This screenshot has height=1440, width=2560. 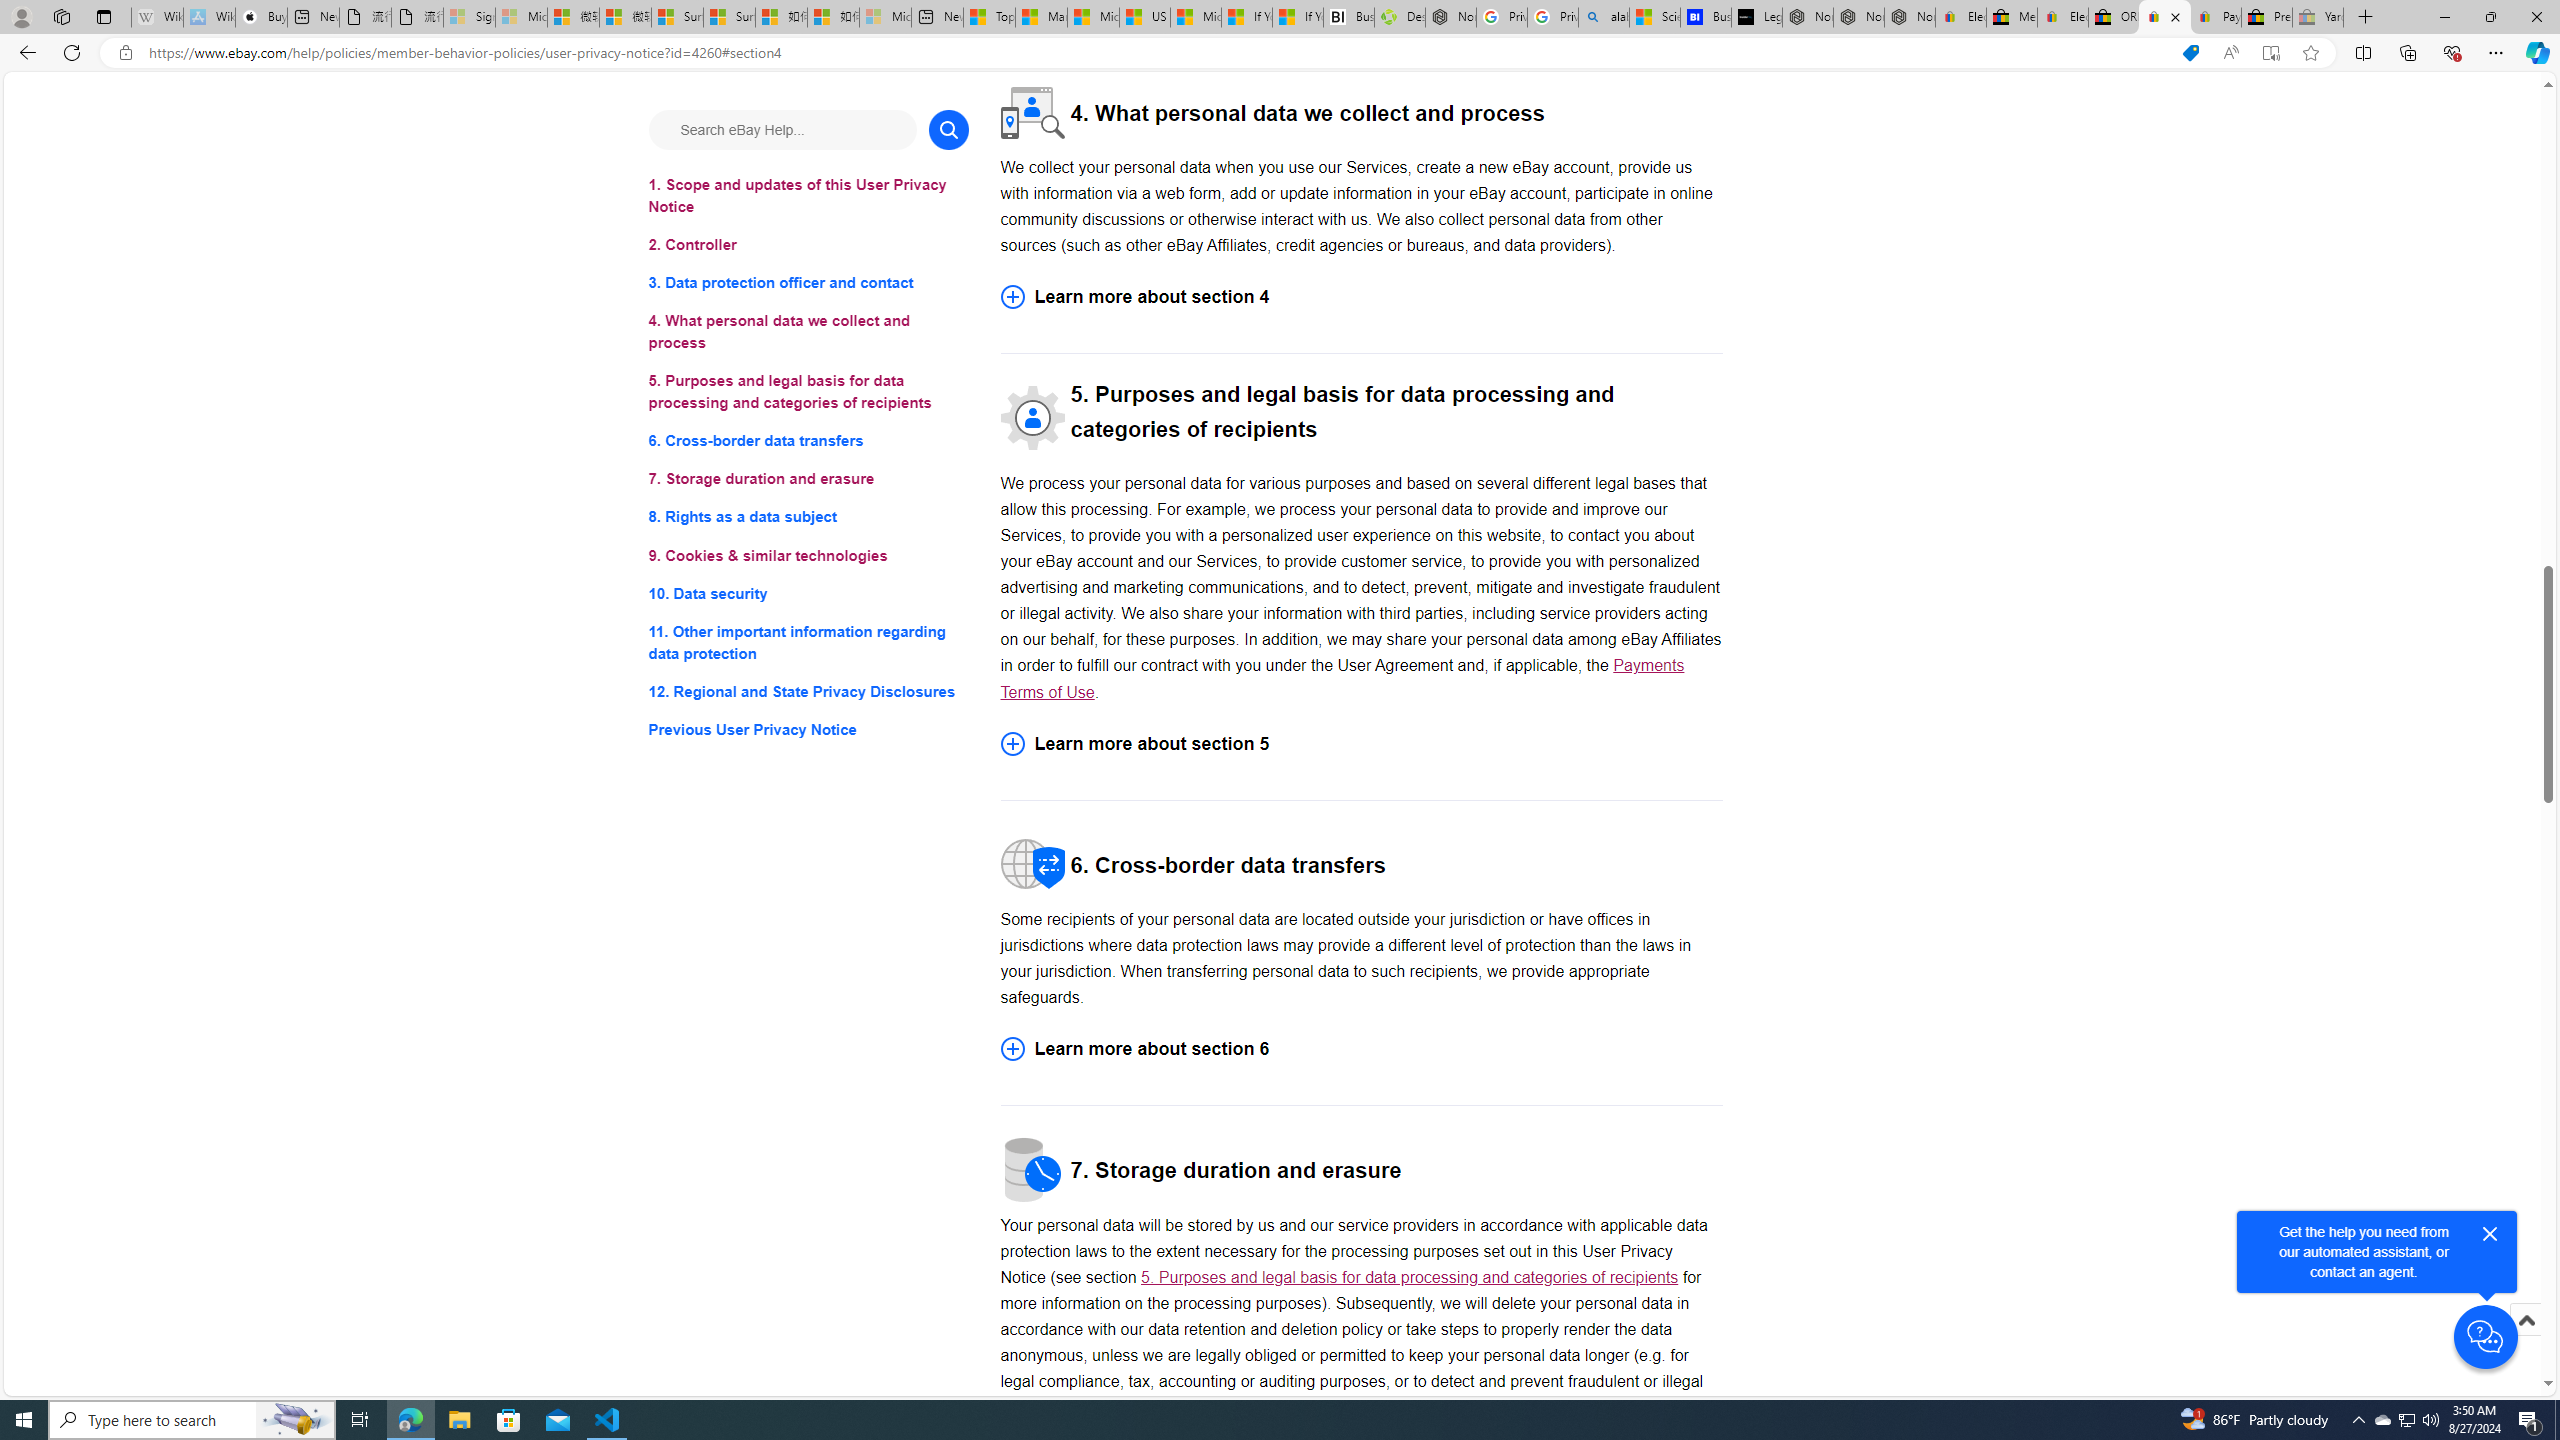 What do you see at coordinates (808, 690) in the screenshot?
I see `12. Regional and State Privacy Disclosures` at bounding box center [808, 690].